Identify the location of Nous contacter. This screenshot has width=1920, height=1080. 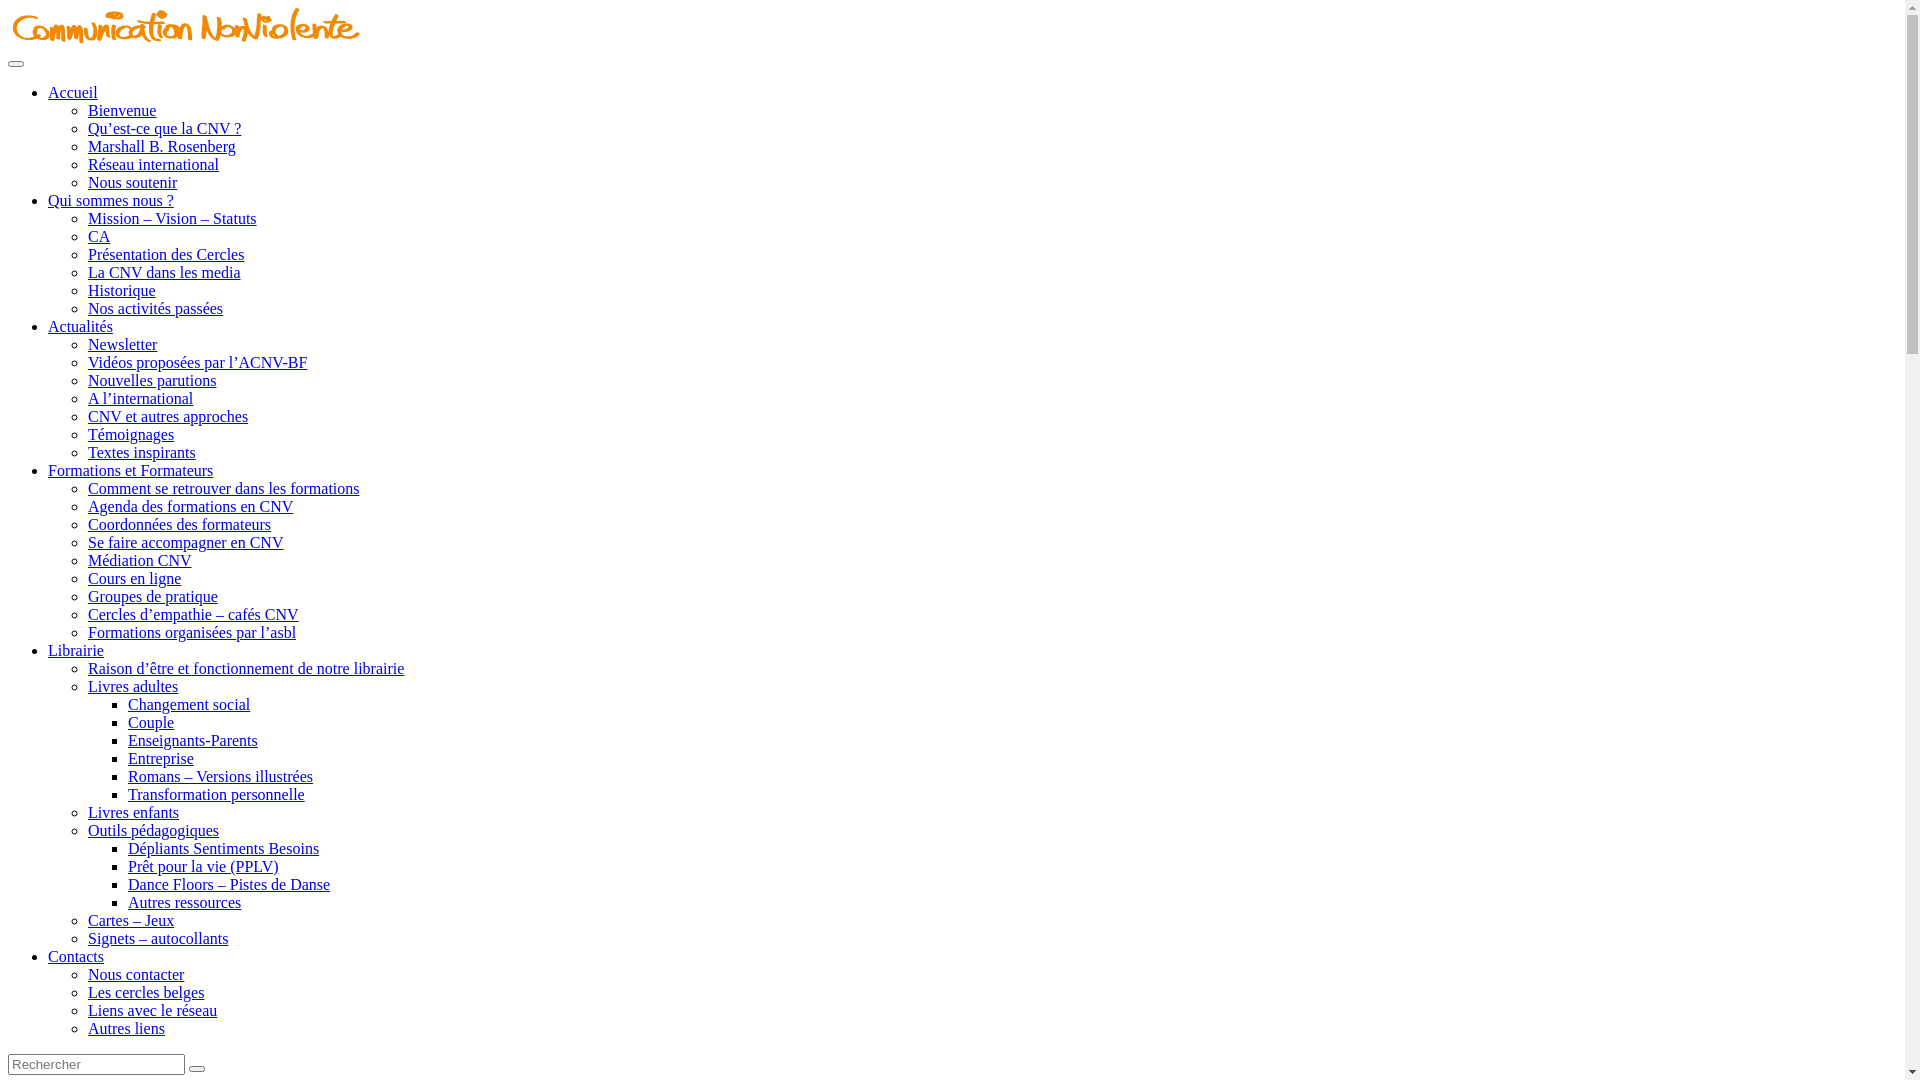
(136, 974).